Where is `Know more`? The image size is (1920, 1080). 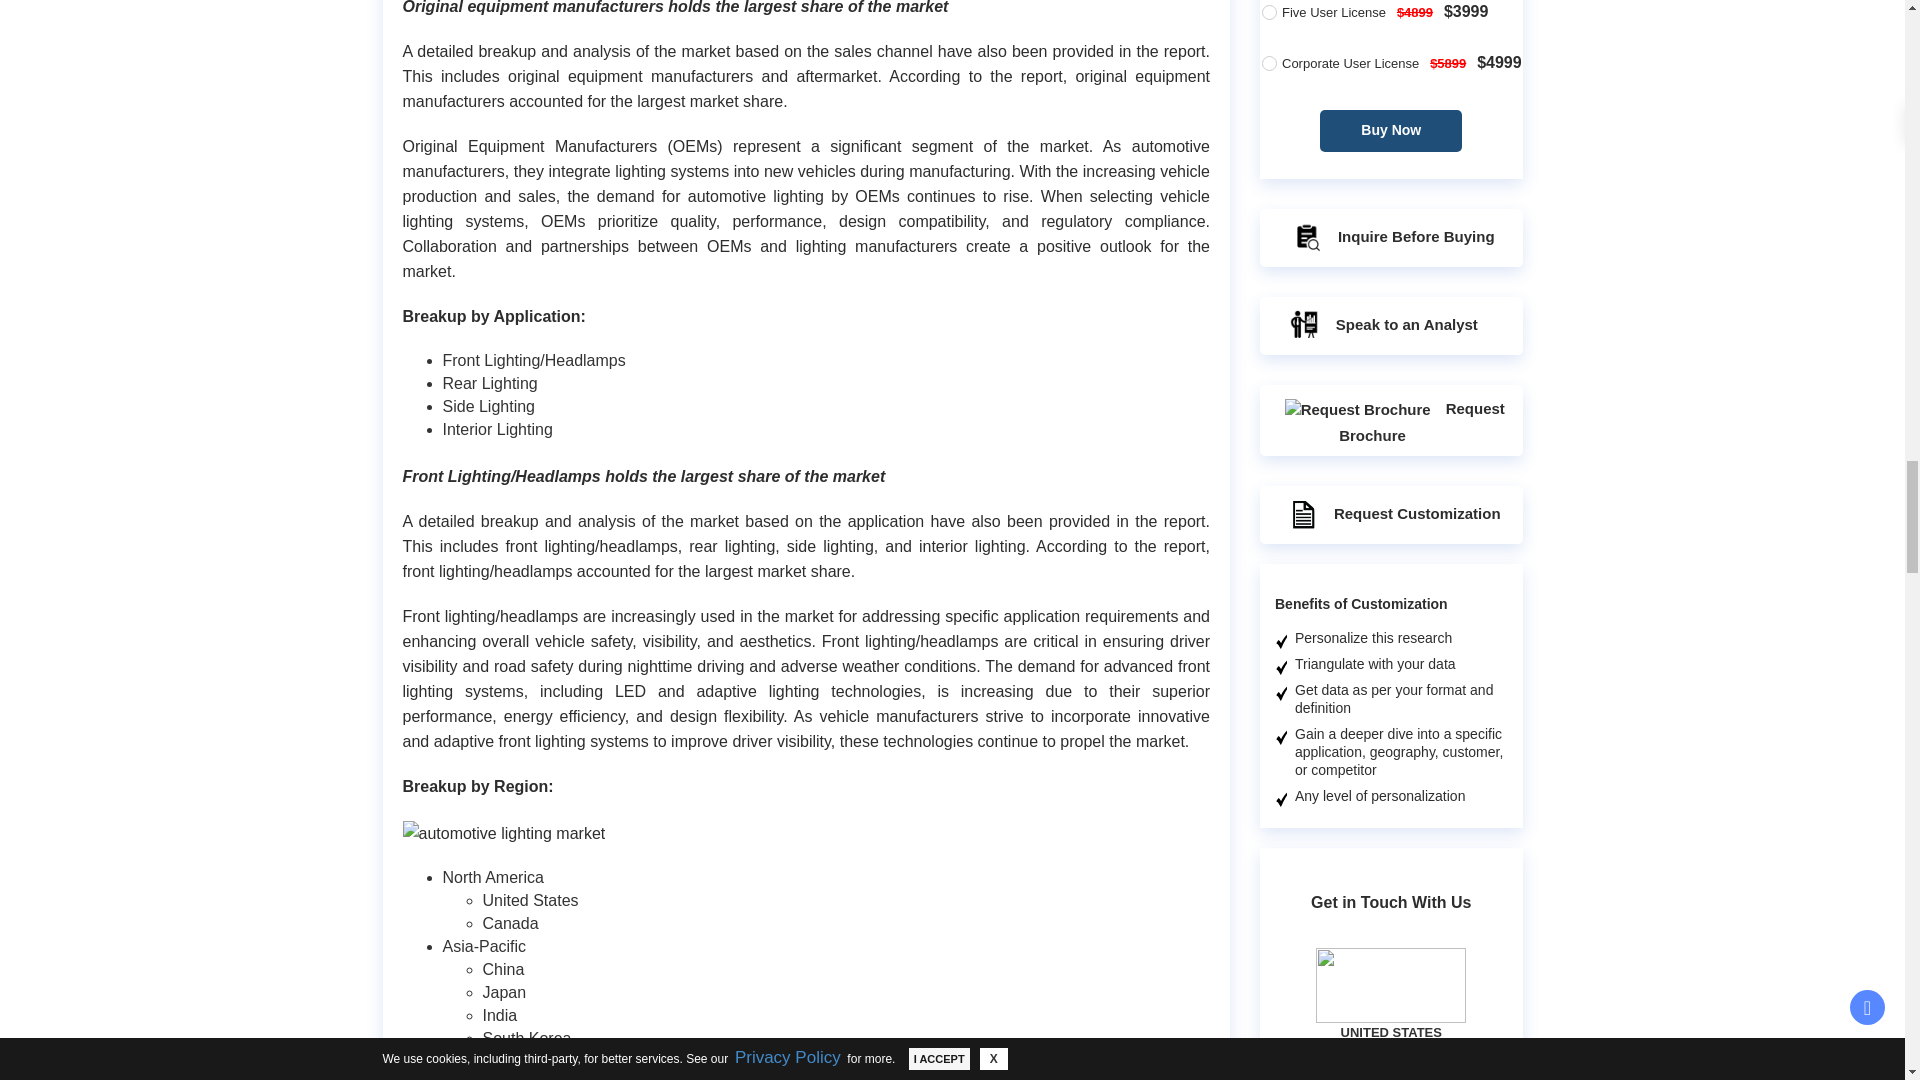 Know more is located at coordinates (1426, 265).